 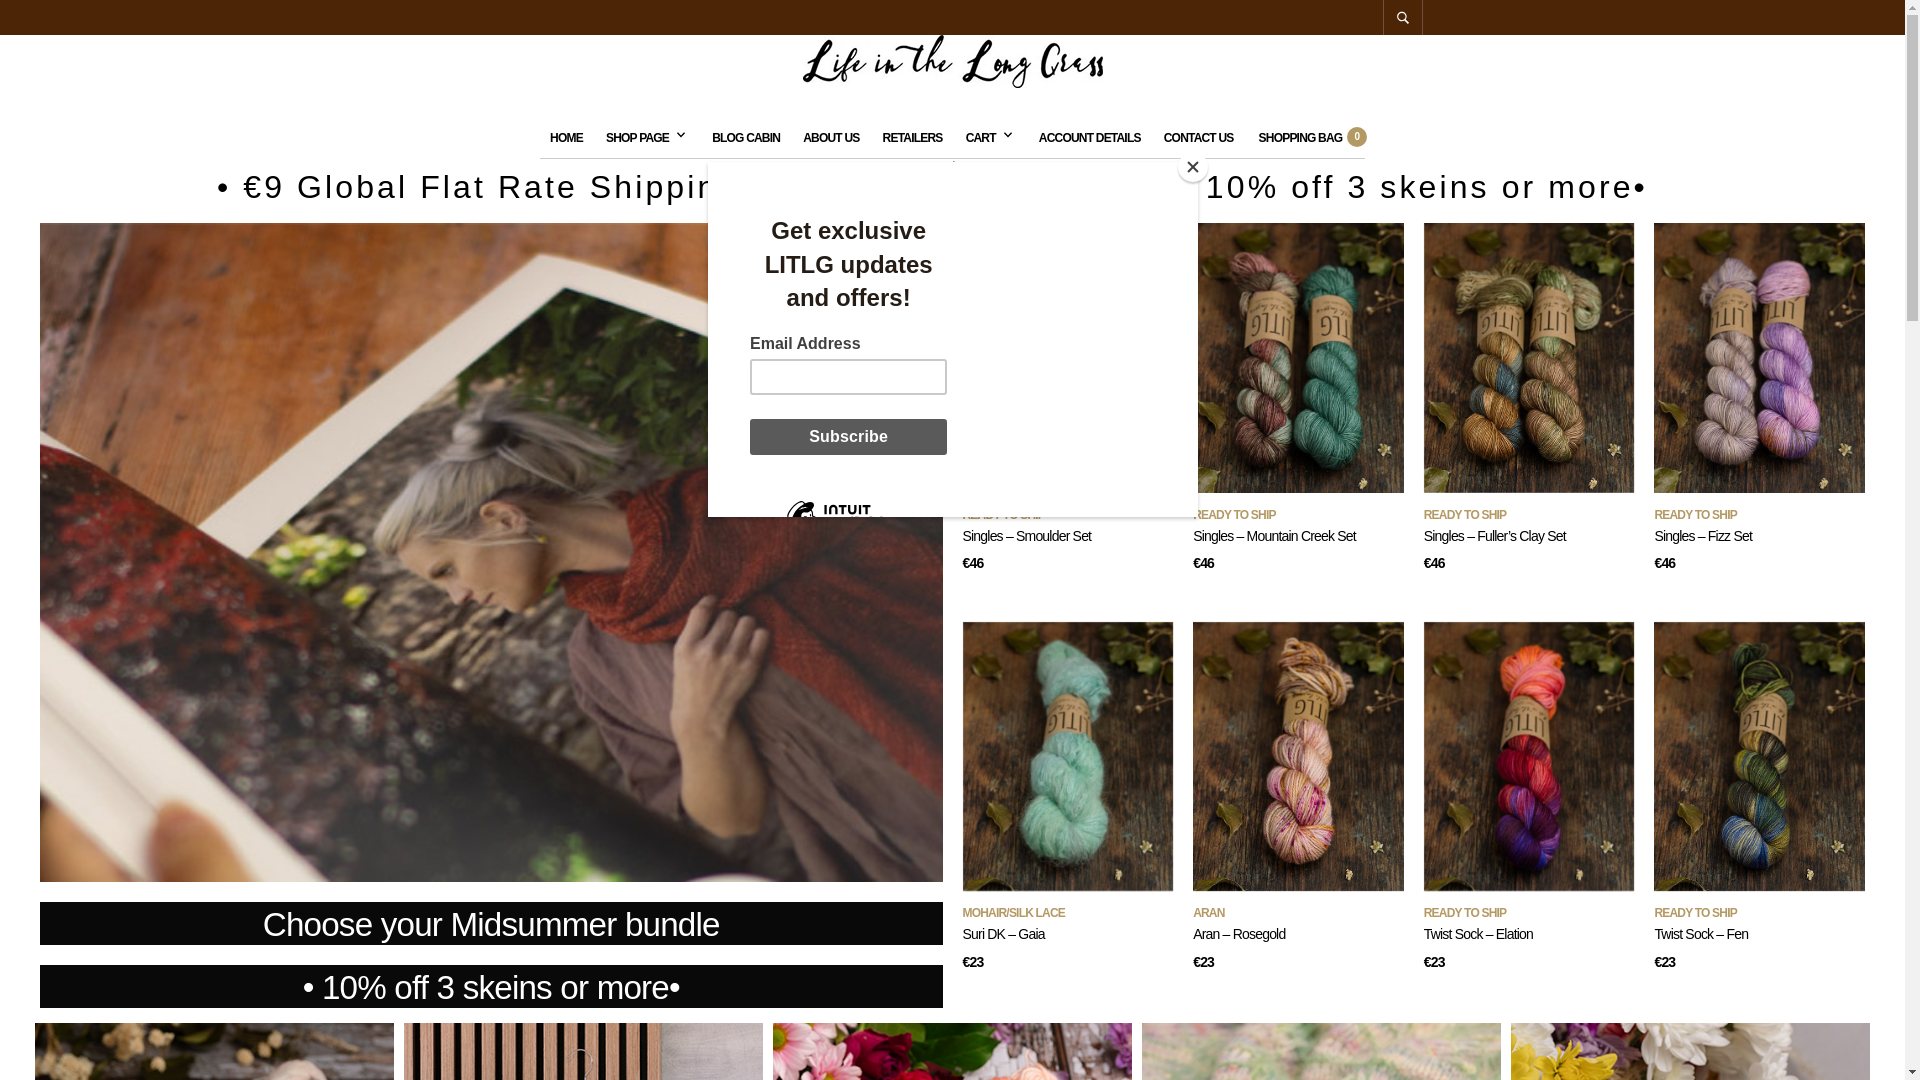 I want to click on ACCOUNT DETAILS, so click(x=1090, y=137).